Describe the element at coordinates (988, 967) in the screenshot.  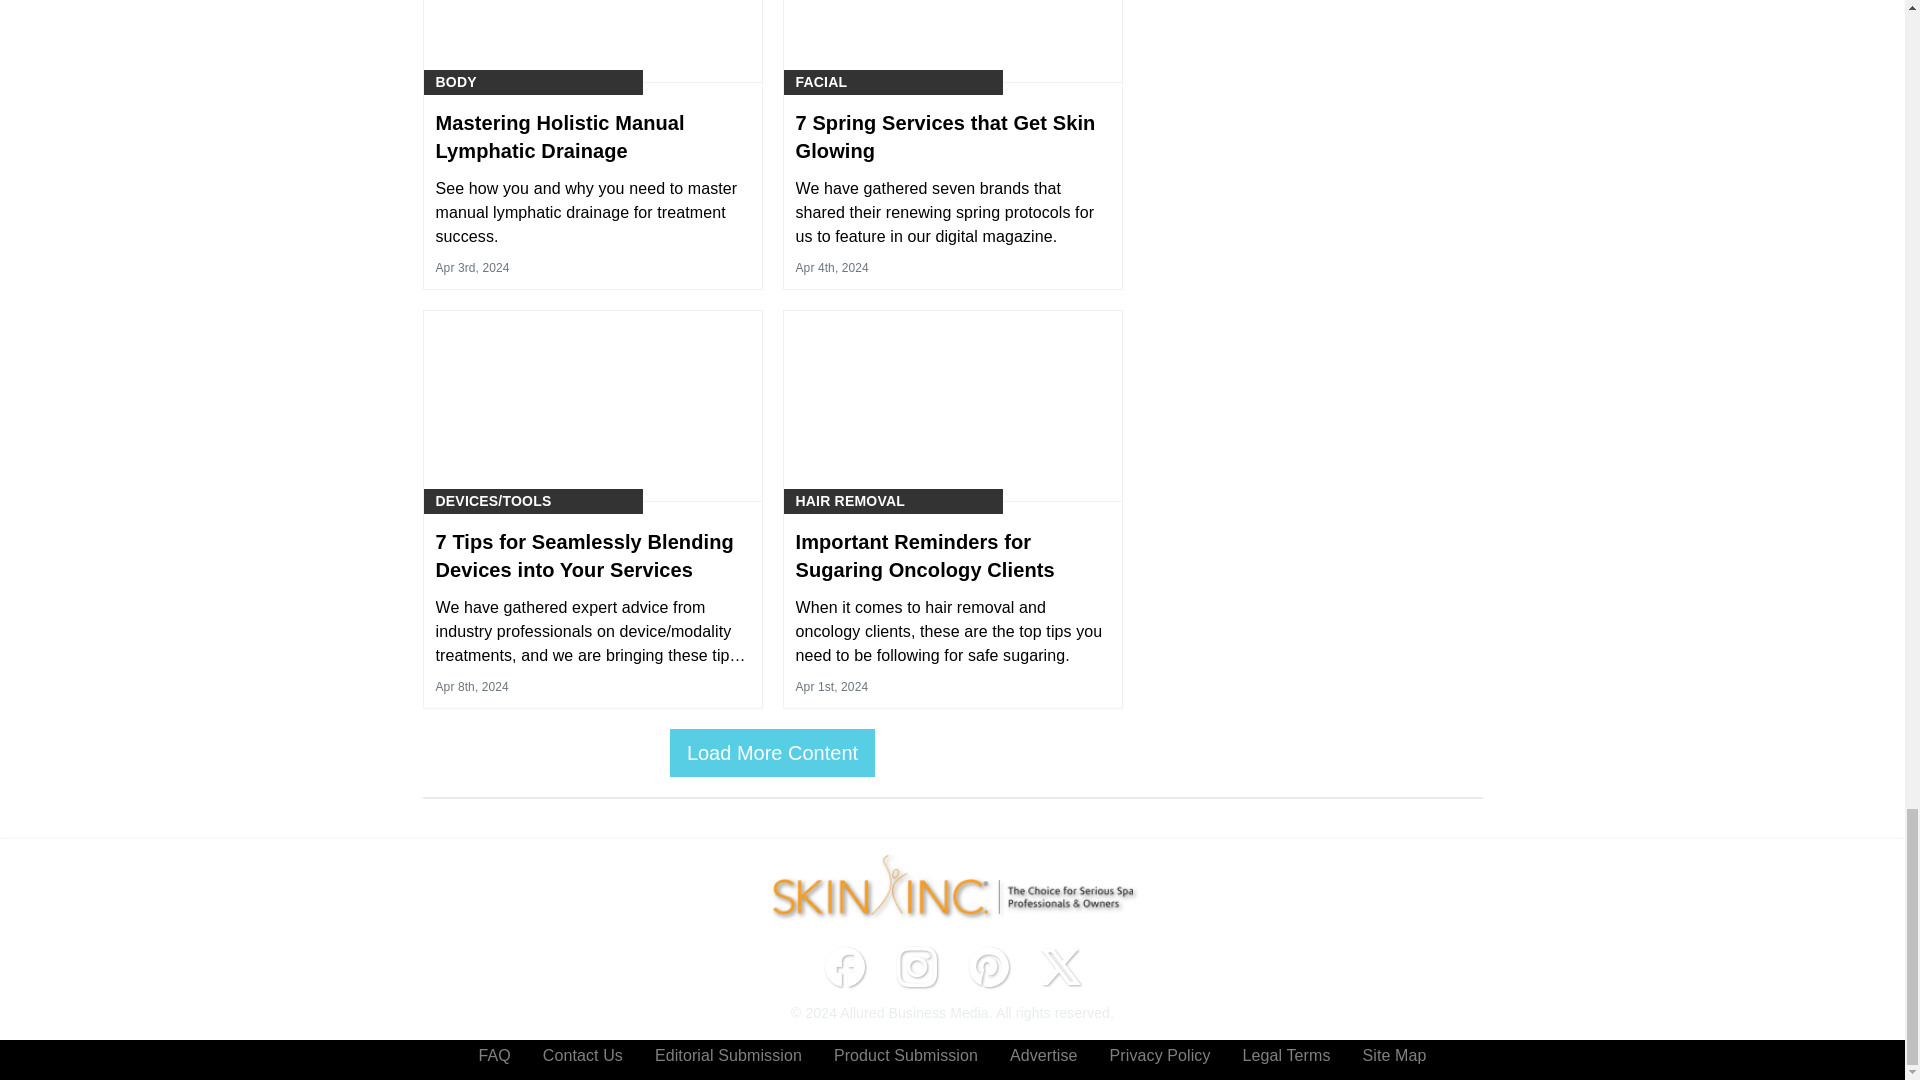
I see `Pinterest icon` at that location.